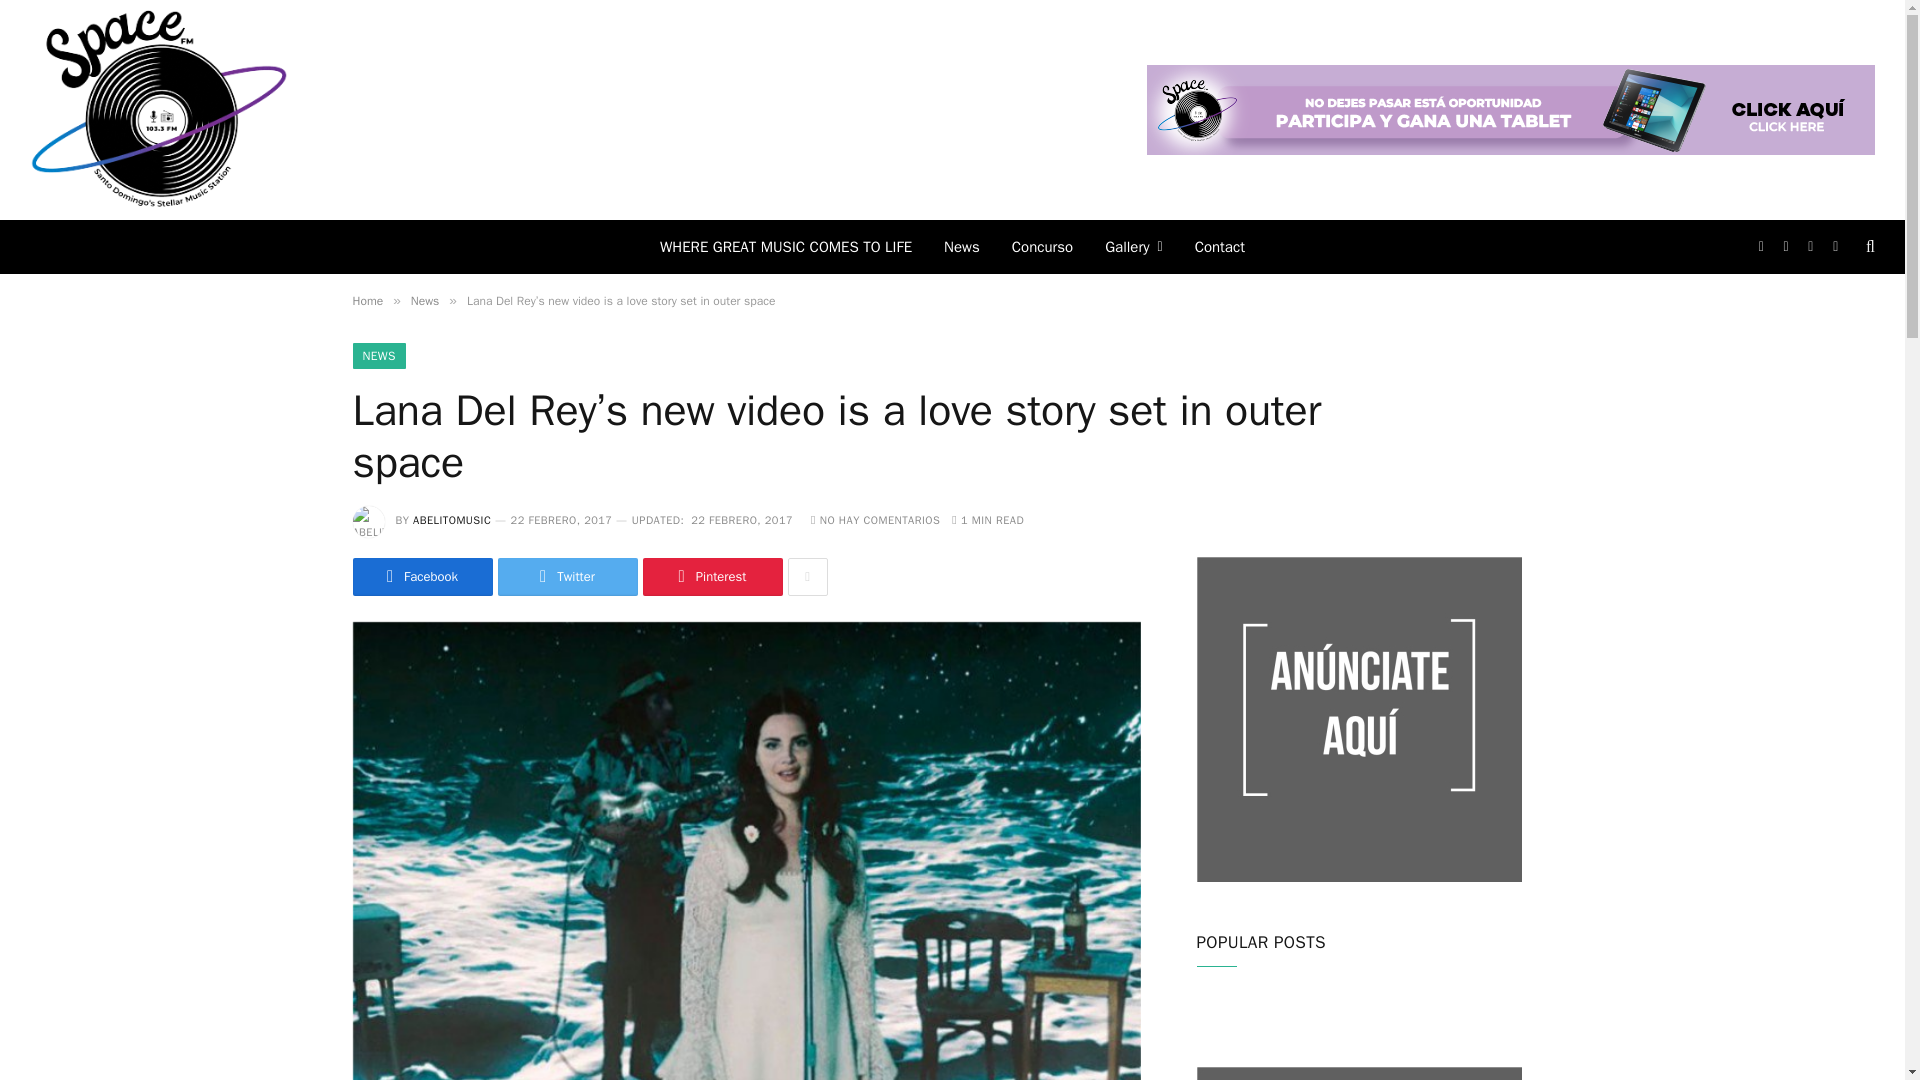  Describe the element at coordinates (159, 110) in the screenshot. I see `Space 103.3 FM` at that location.